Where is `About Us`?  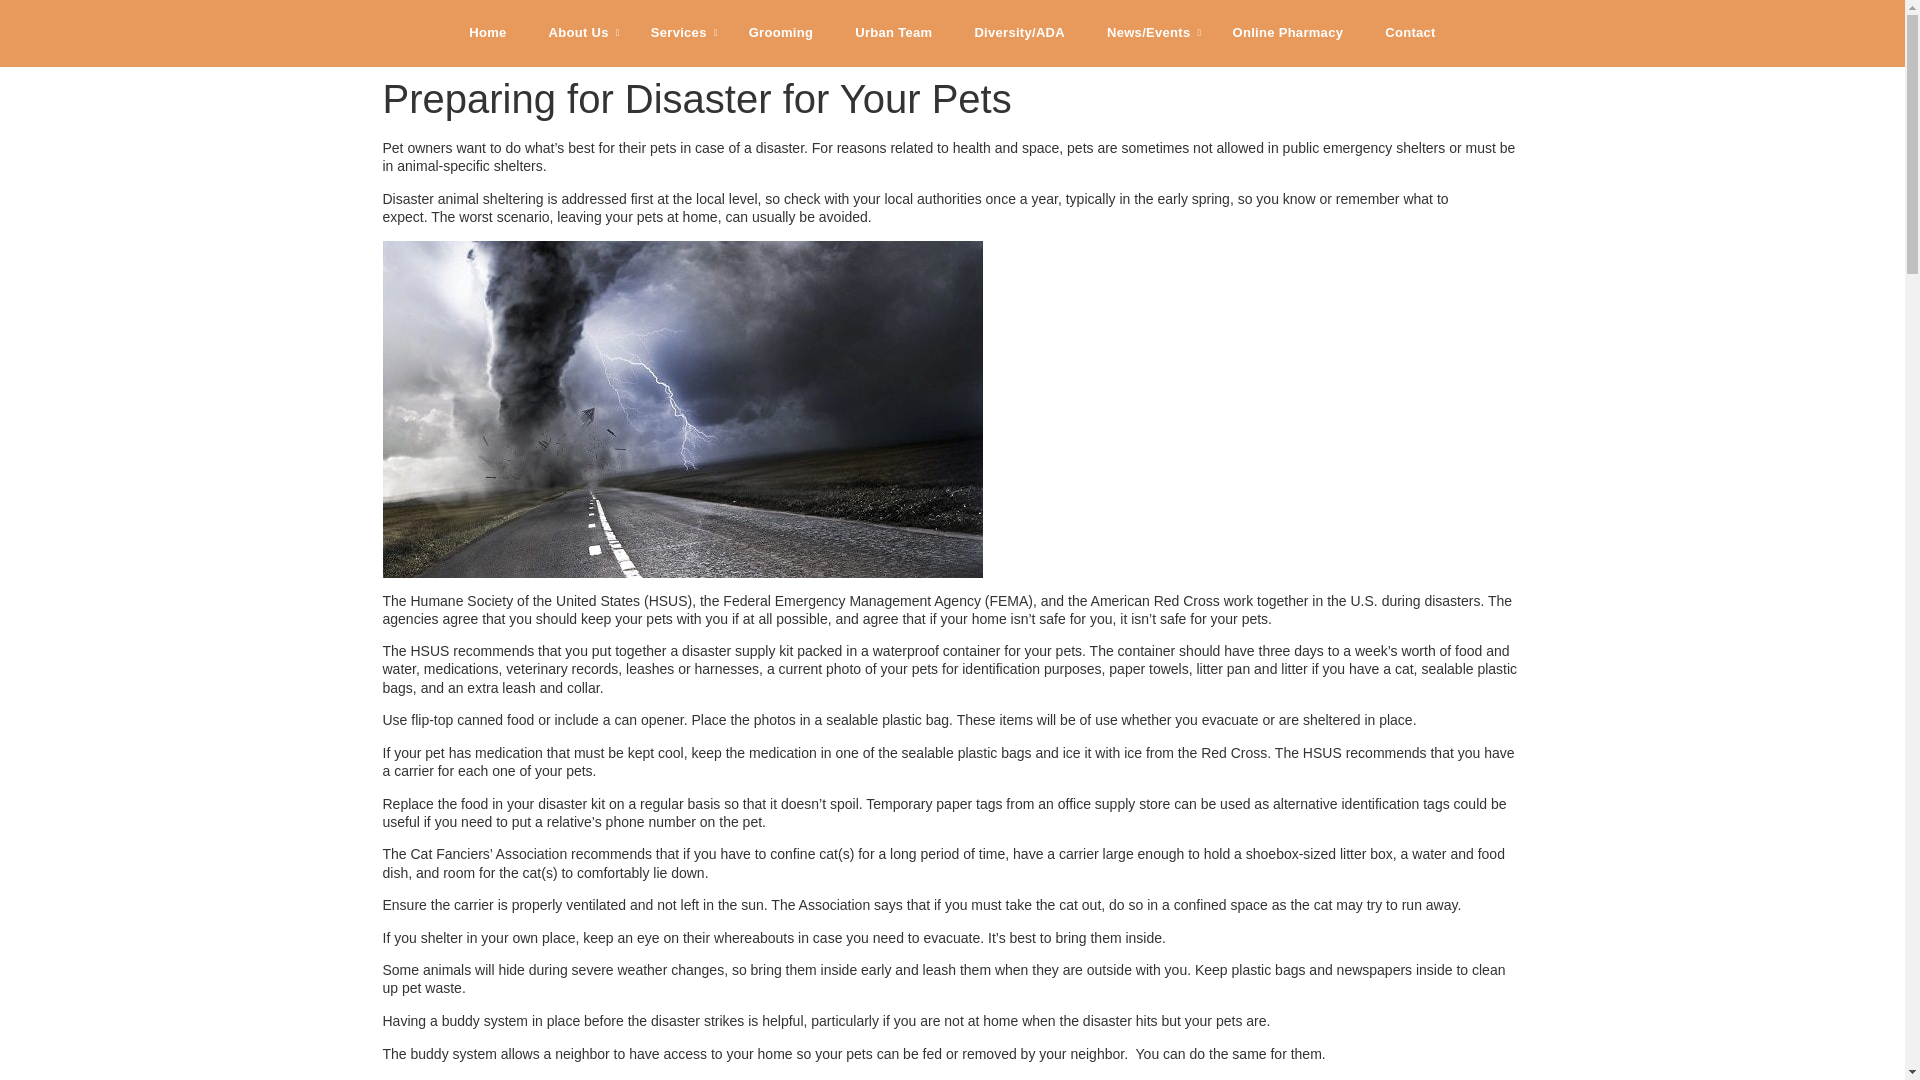 About Us is located at coordinates (578, 34).